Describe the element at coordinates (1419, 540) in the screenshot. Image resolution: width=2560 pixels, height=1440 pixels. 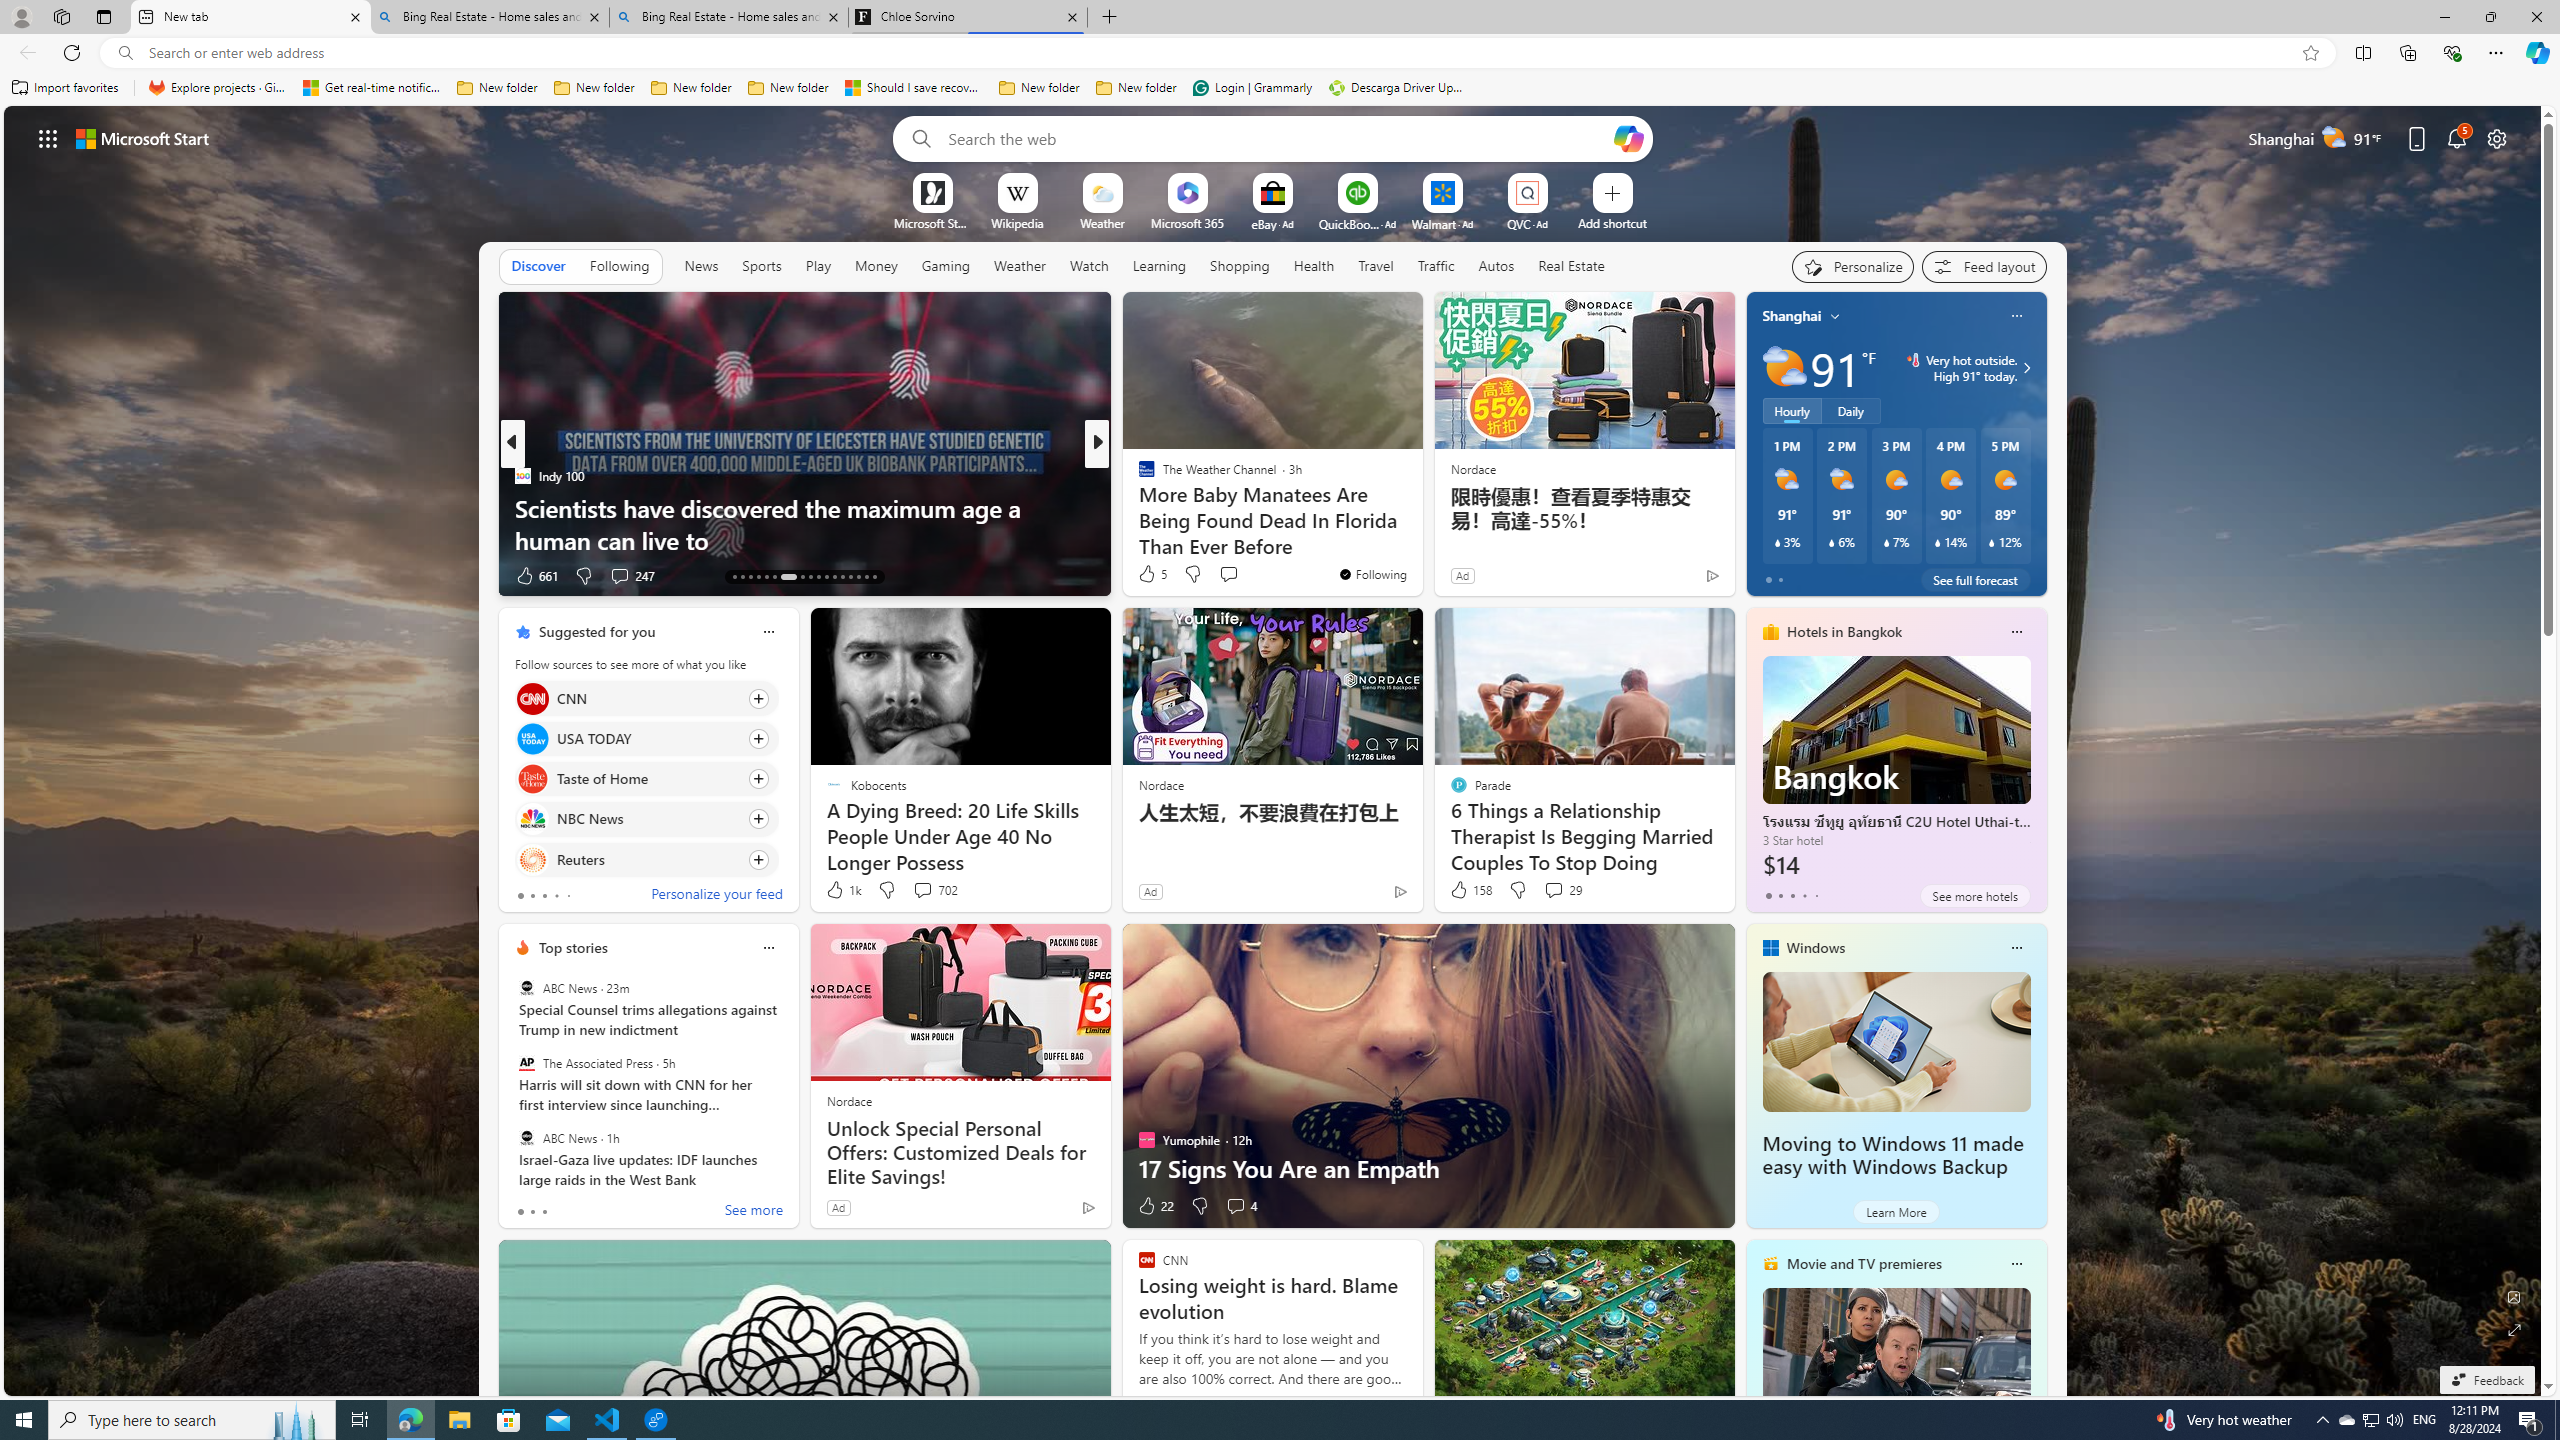
I see `Don't Use an Ordinary Backpack` at that location.